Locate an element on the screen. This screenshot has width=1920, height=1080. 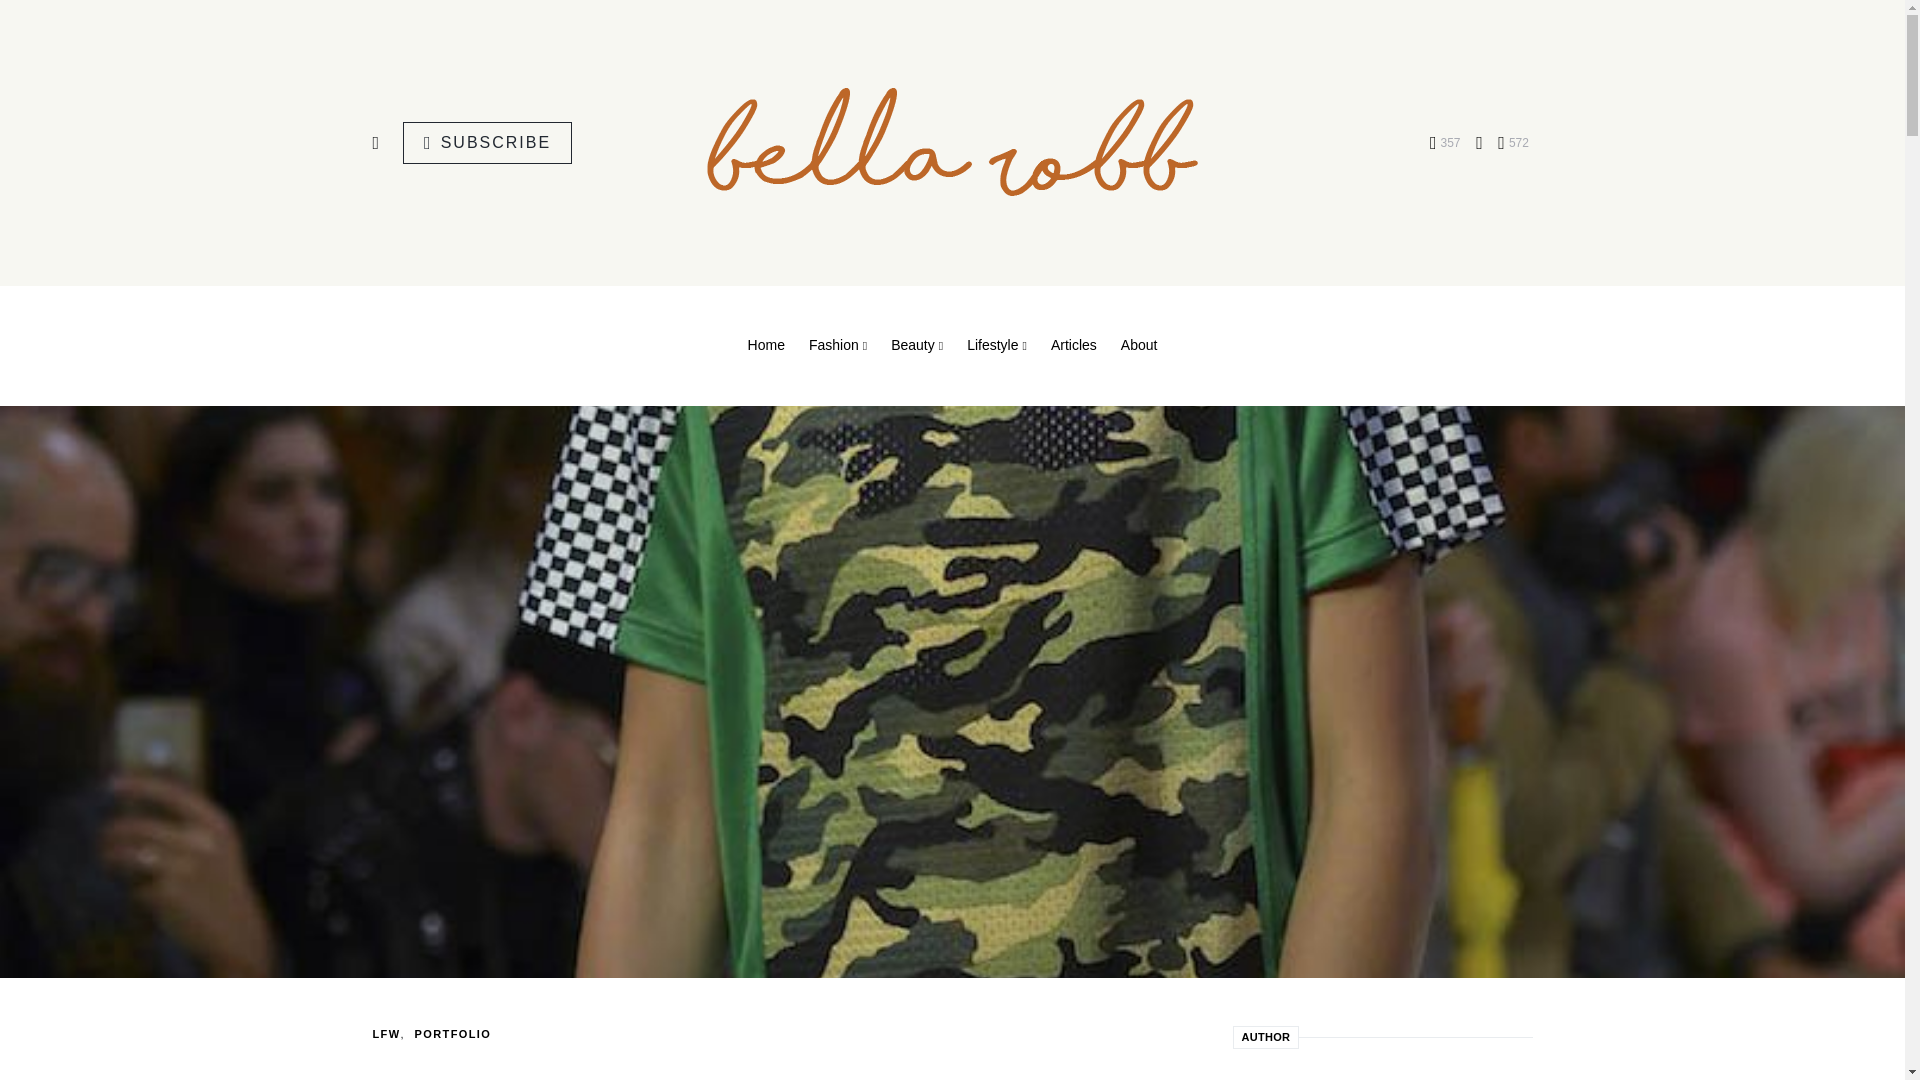
Fashion is located at coordinates (838, 346).